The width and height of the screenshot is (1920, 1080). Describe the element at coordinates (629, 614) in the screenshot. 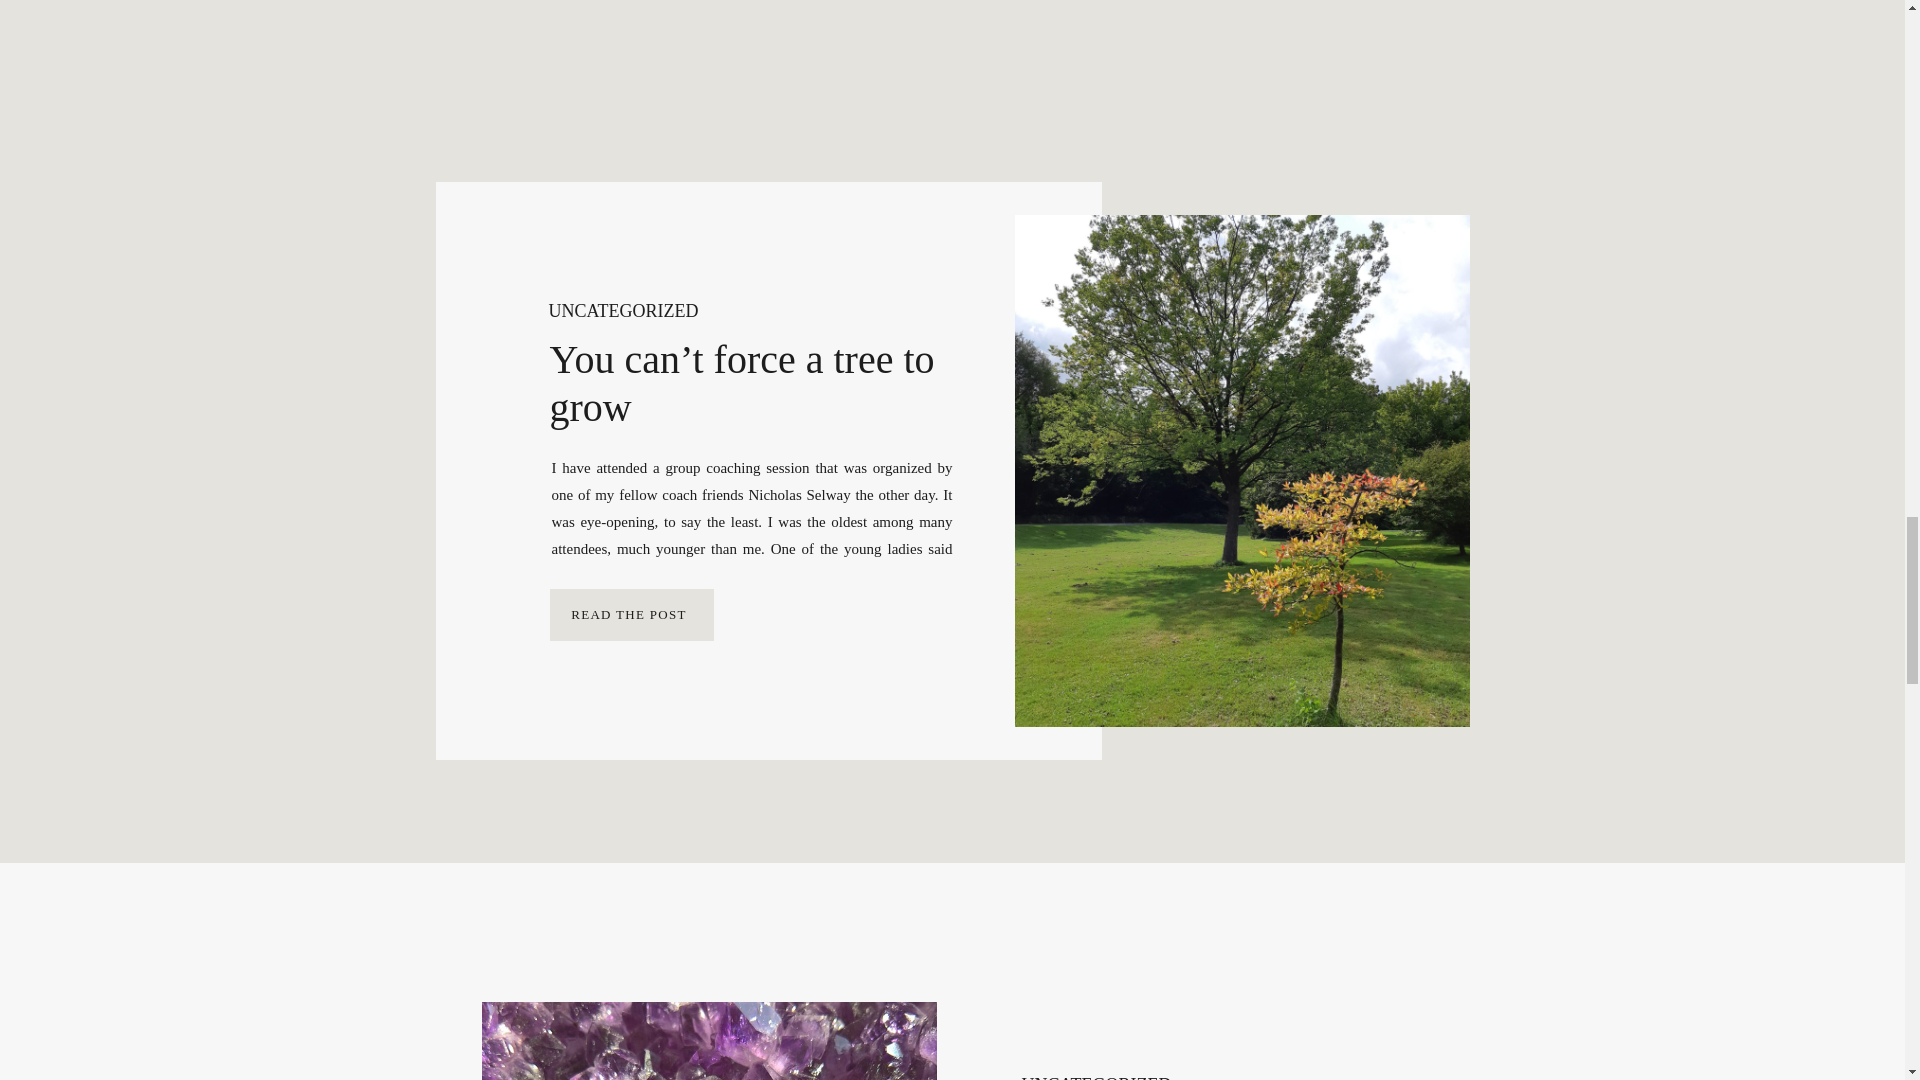

I see `READ THE POST` at that location.